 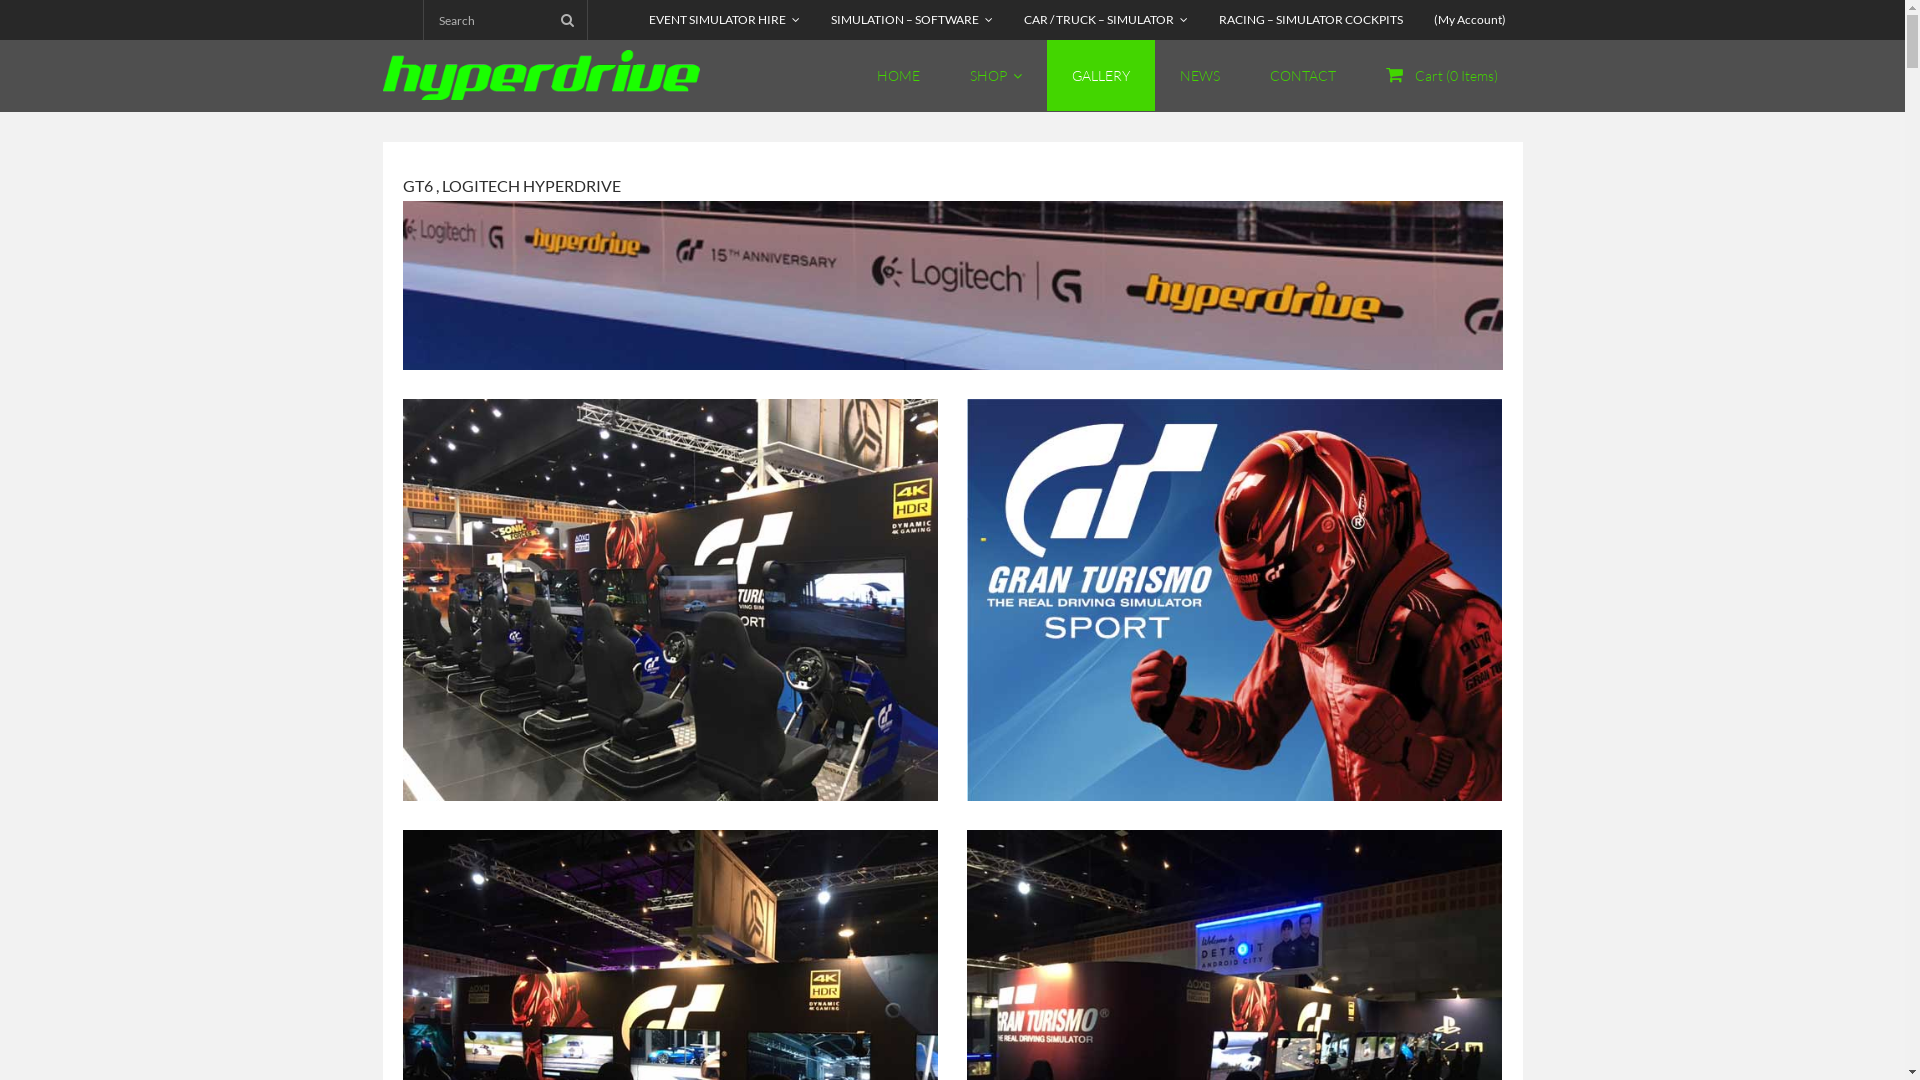 I want to click on Search, so click(x=43, y=21).